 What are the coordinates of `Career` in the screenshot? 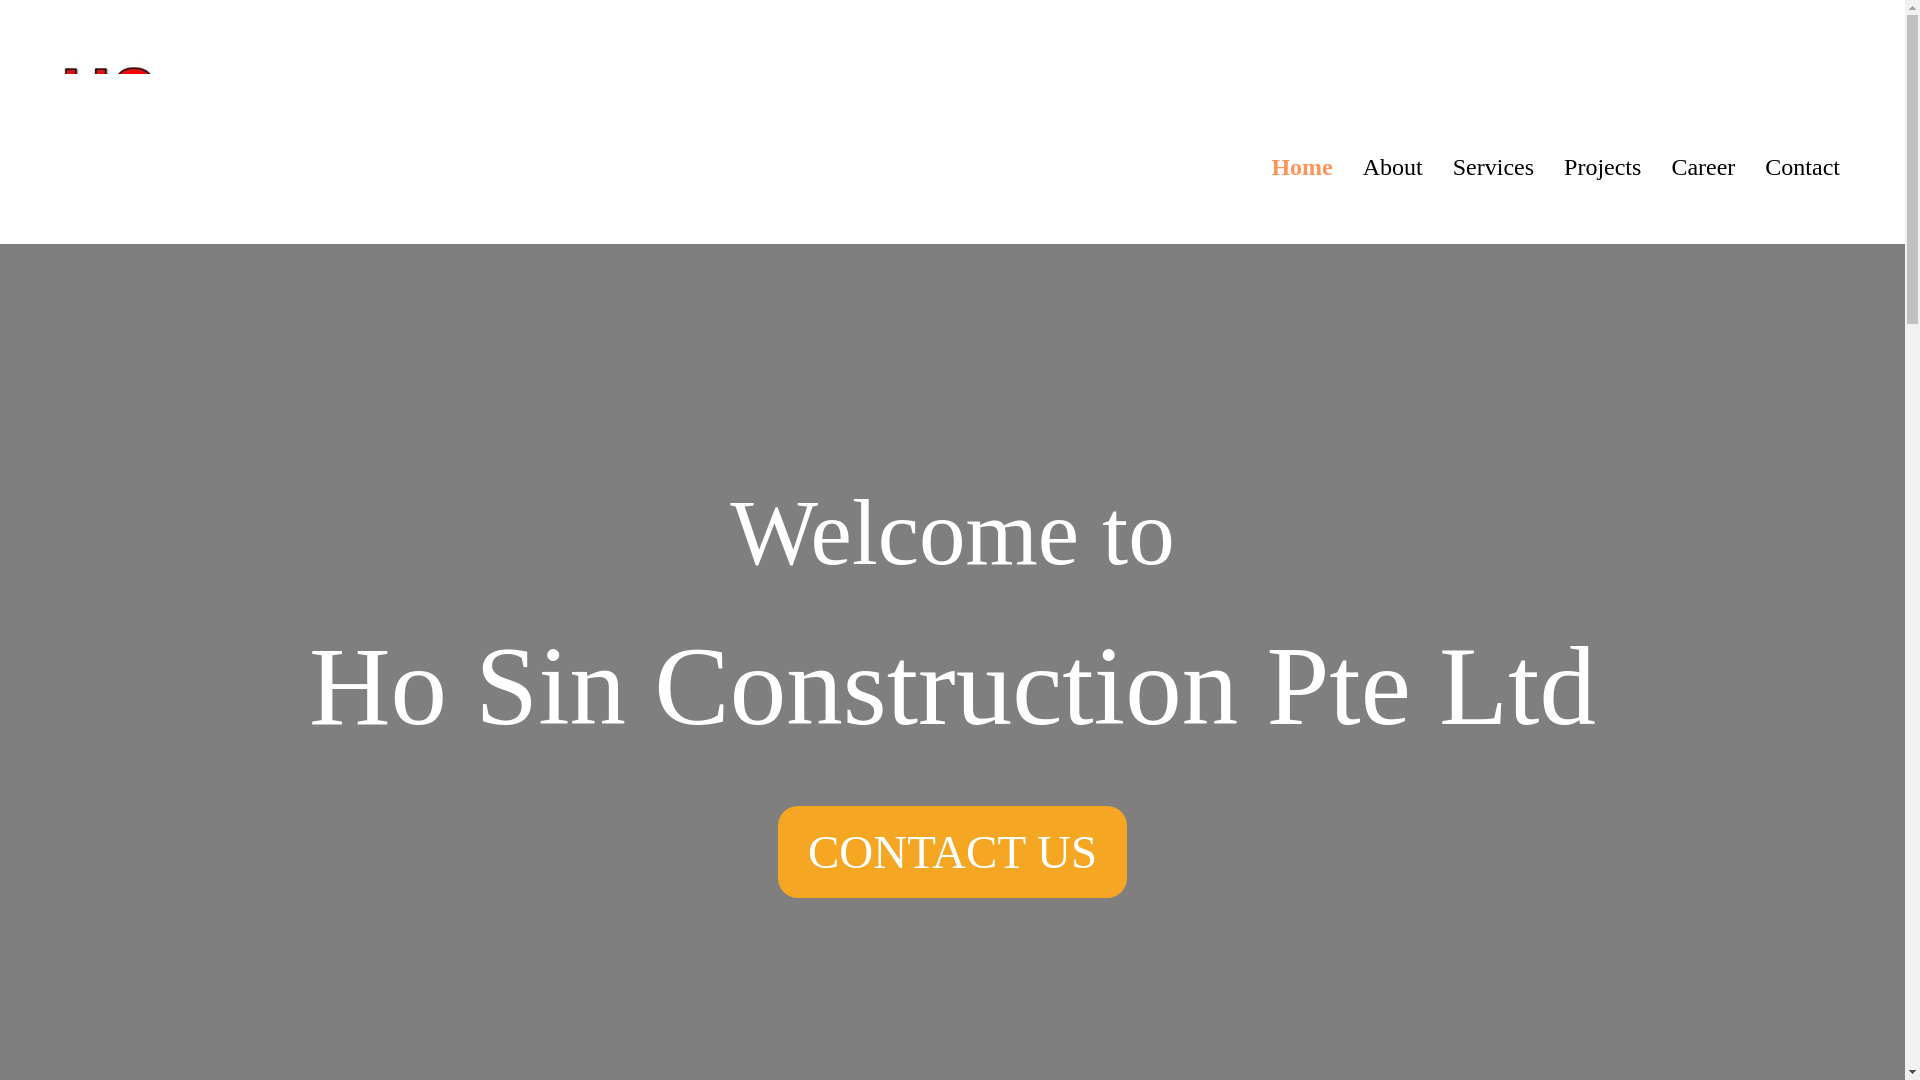 It's located at (1702, 167).